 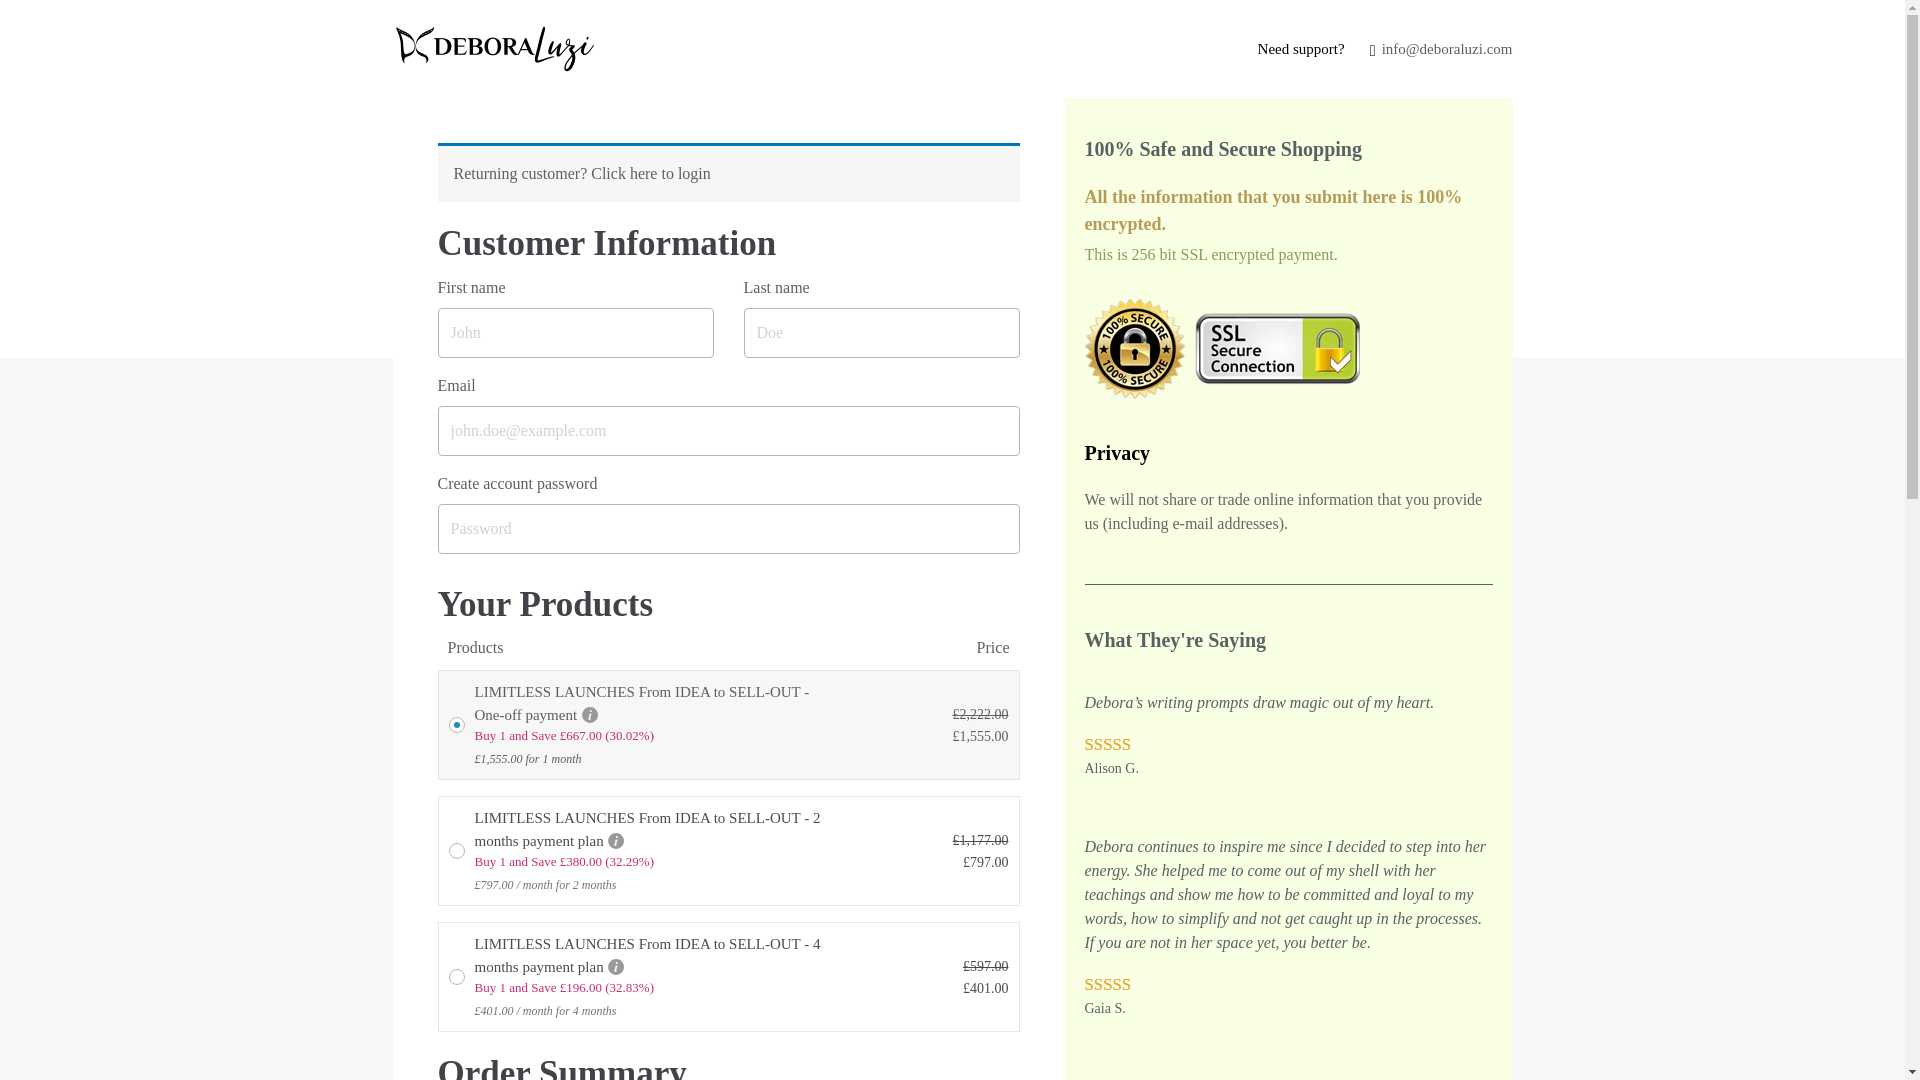 I want to click on on, so click(x=456, y=725).